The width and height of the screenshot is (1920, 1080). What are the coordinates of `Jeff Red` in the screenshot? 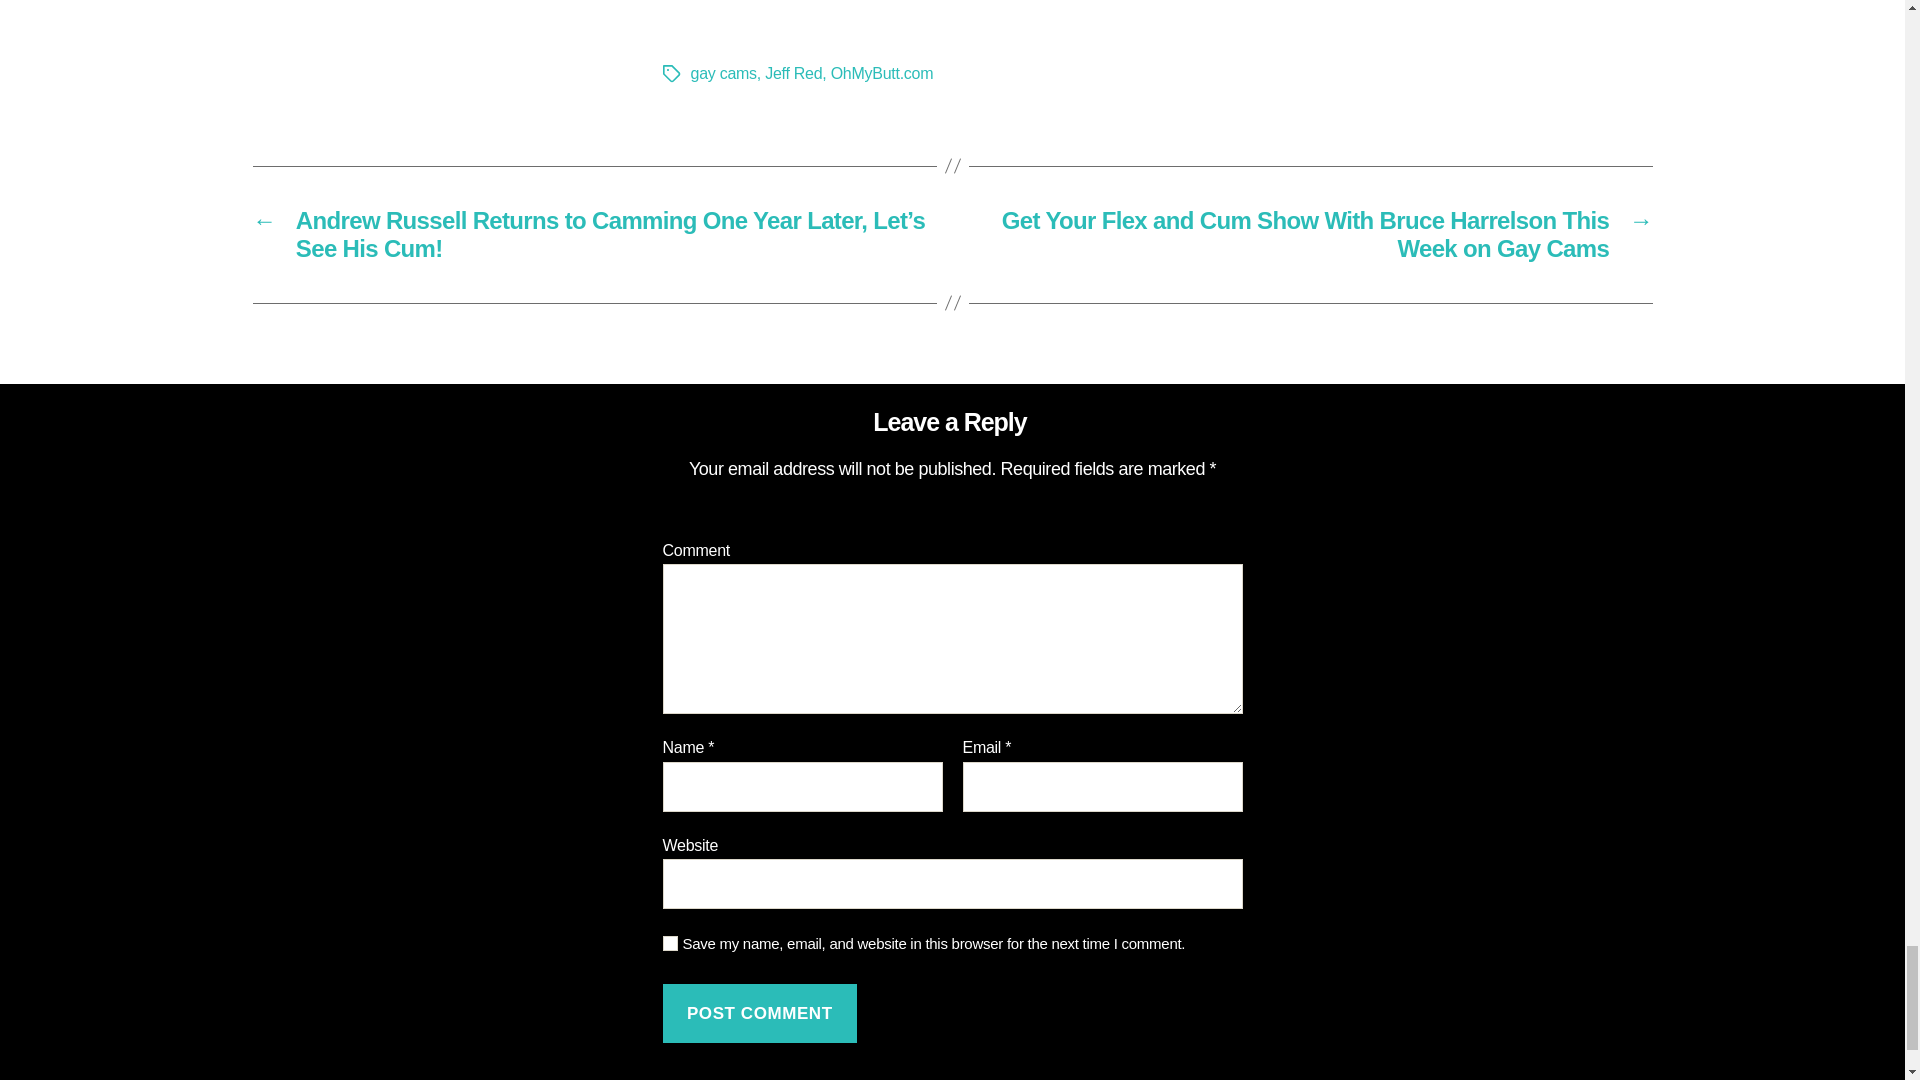 It's located at (792, 72).